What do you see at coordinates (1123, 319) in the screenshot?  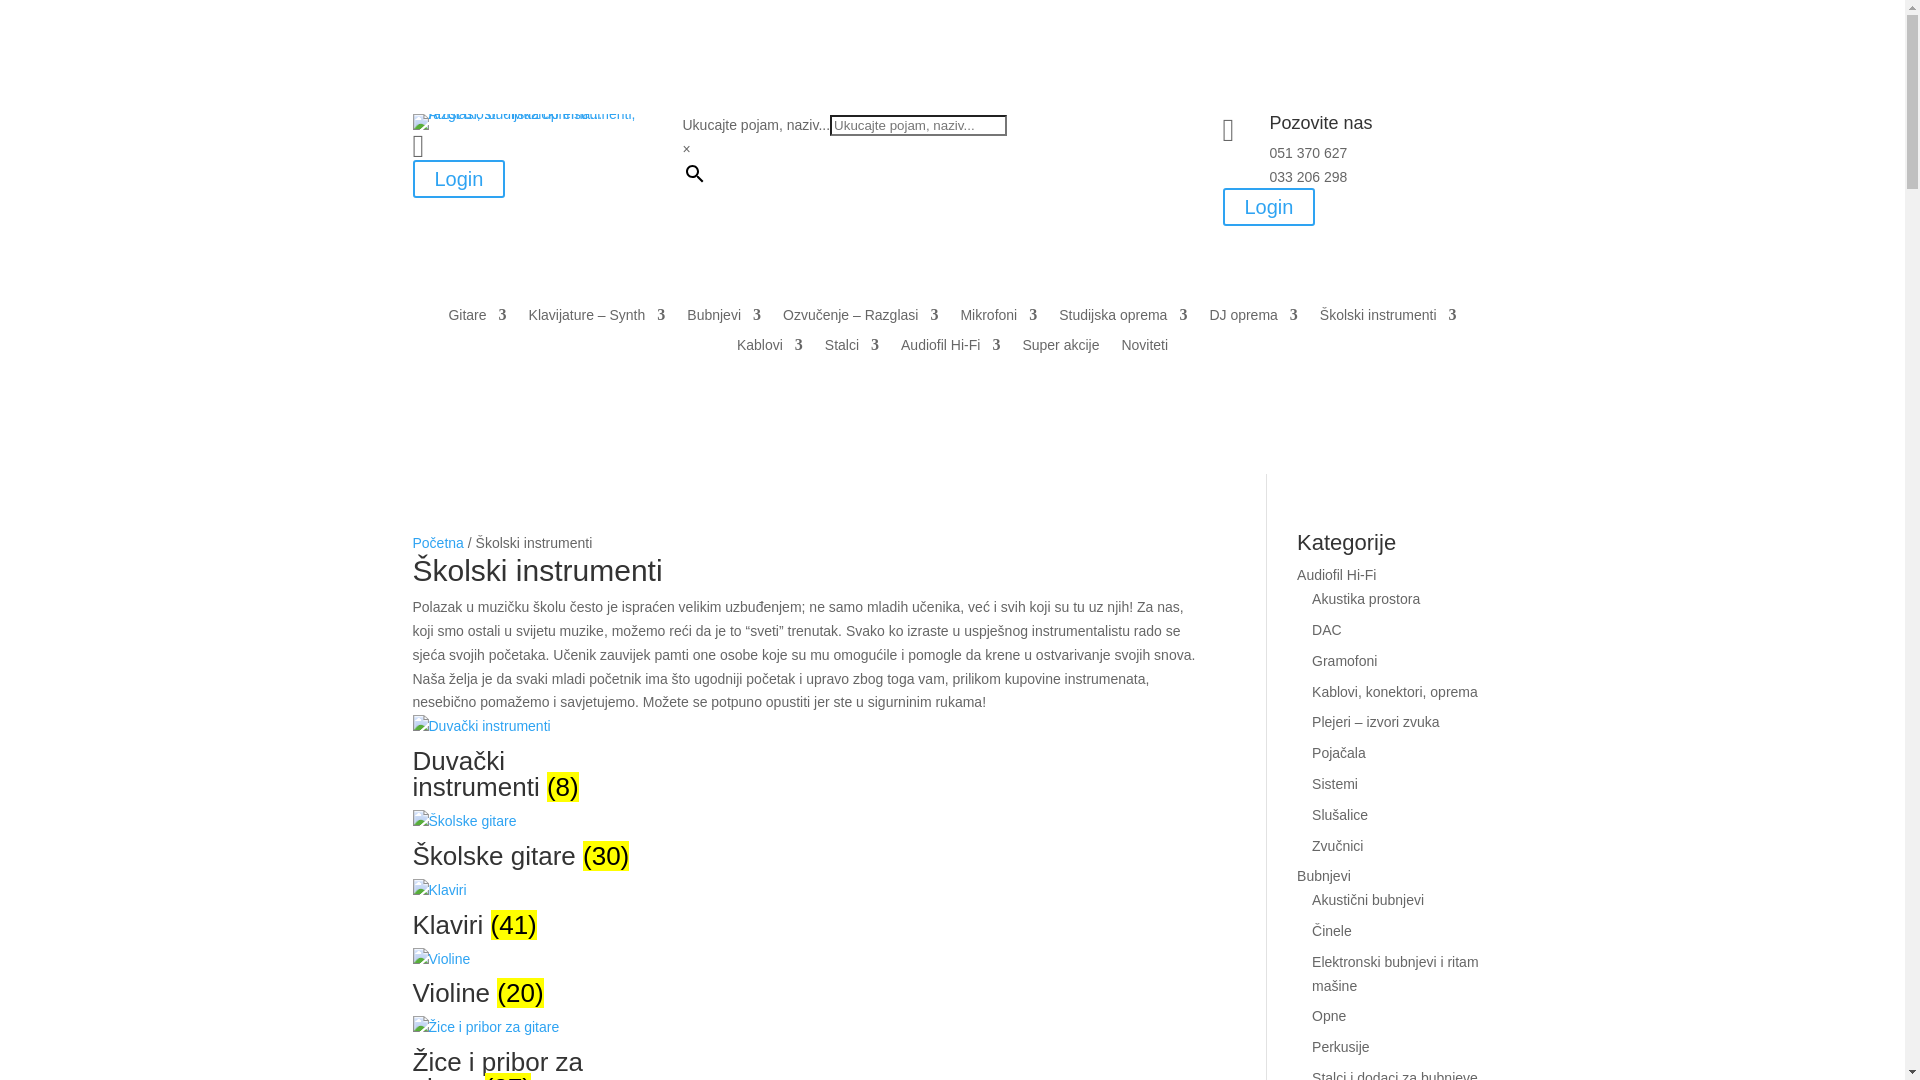 I see `Studijska oprema` at bounding box center [1123, 319].